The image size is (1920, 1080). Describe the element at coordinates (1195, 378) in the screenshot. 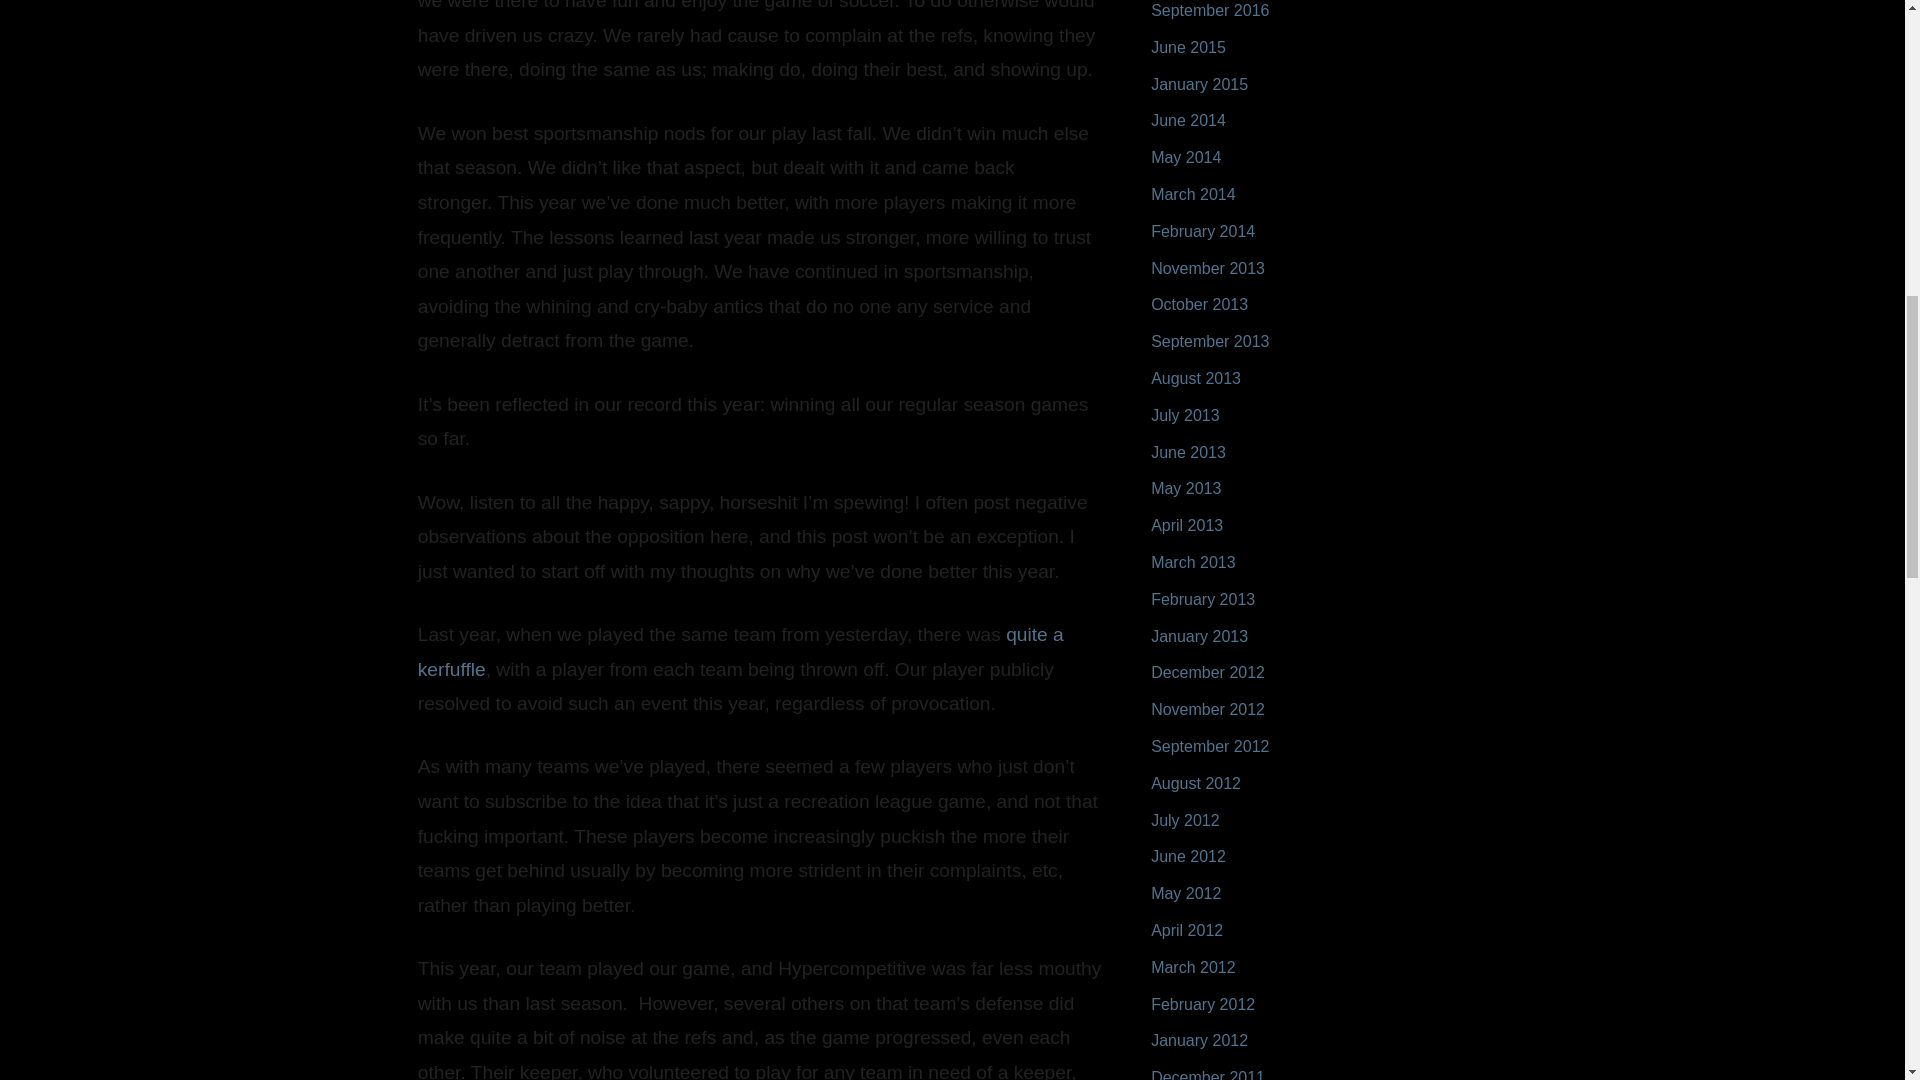

I see `August 2013` at that location.